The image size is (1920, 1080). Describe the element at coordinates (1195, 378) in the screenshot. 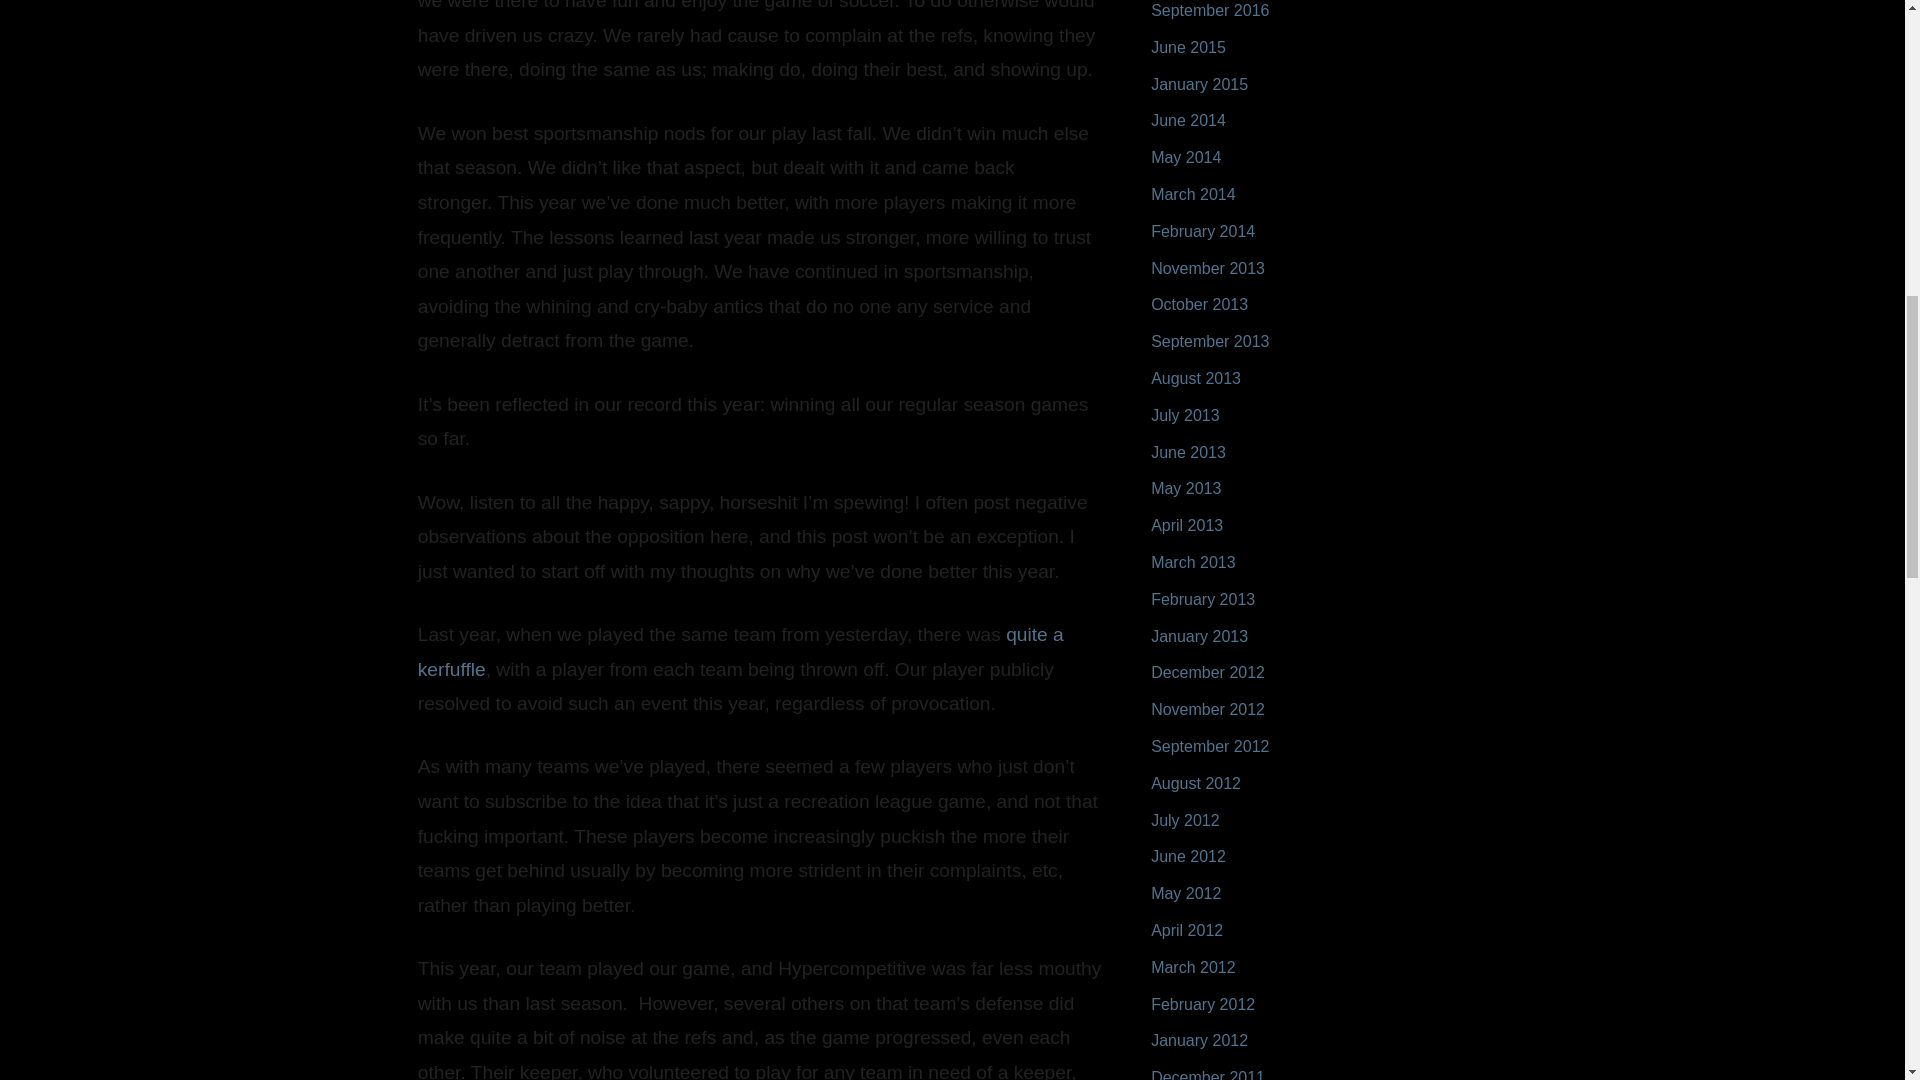

I see `August 2013` at that location.